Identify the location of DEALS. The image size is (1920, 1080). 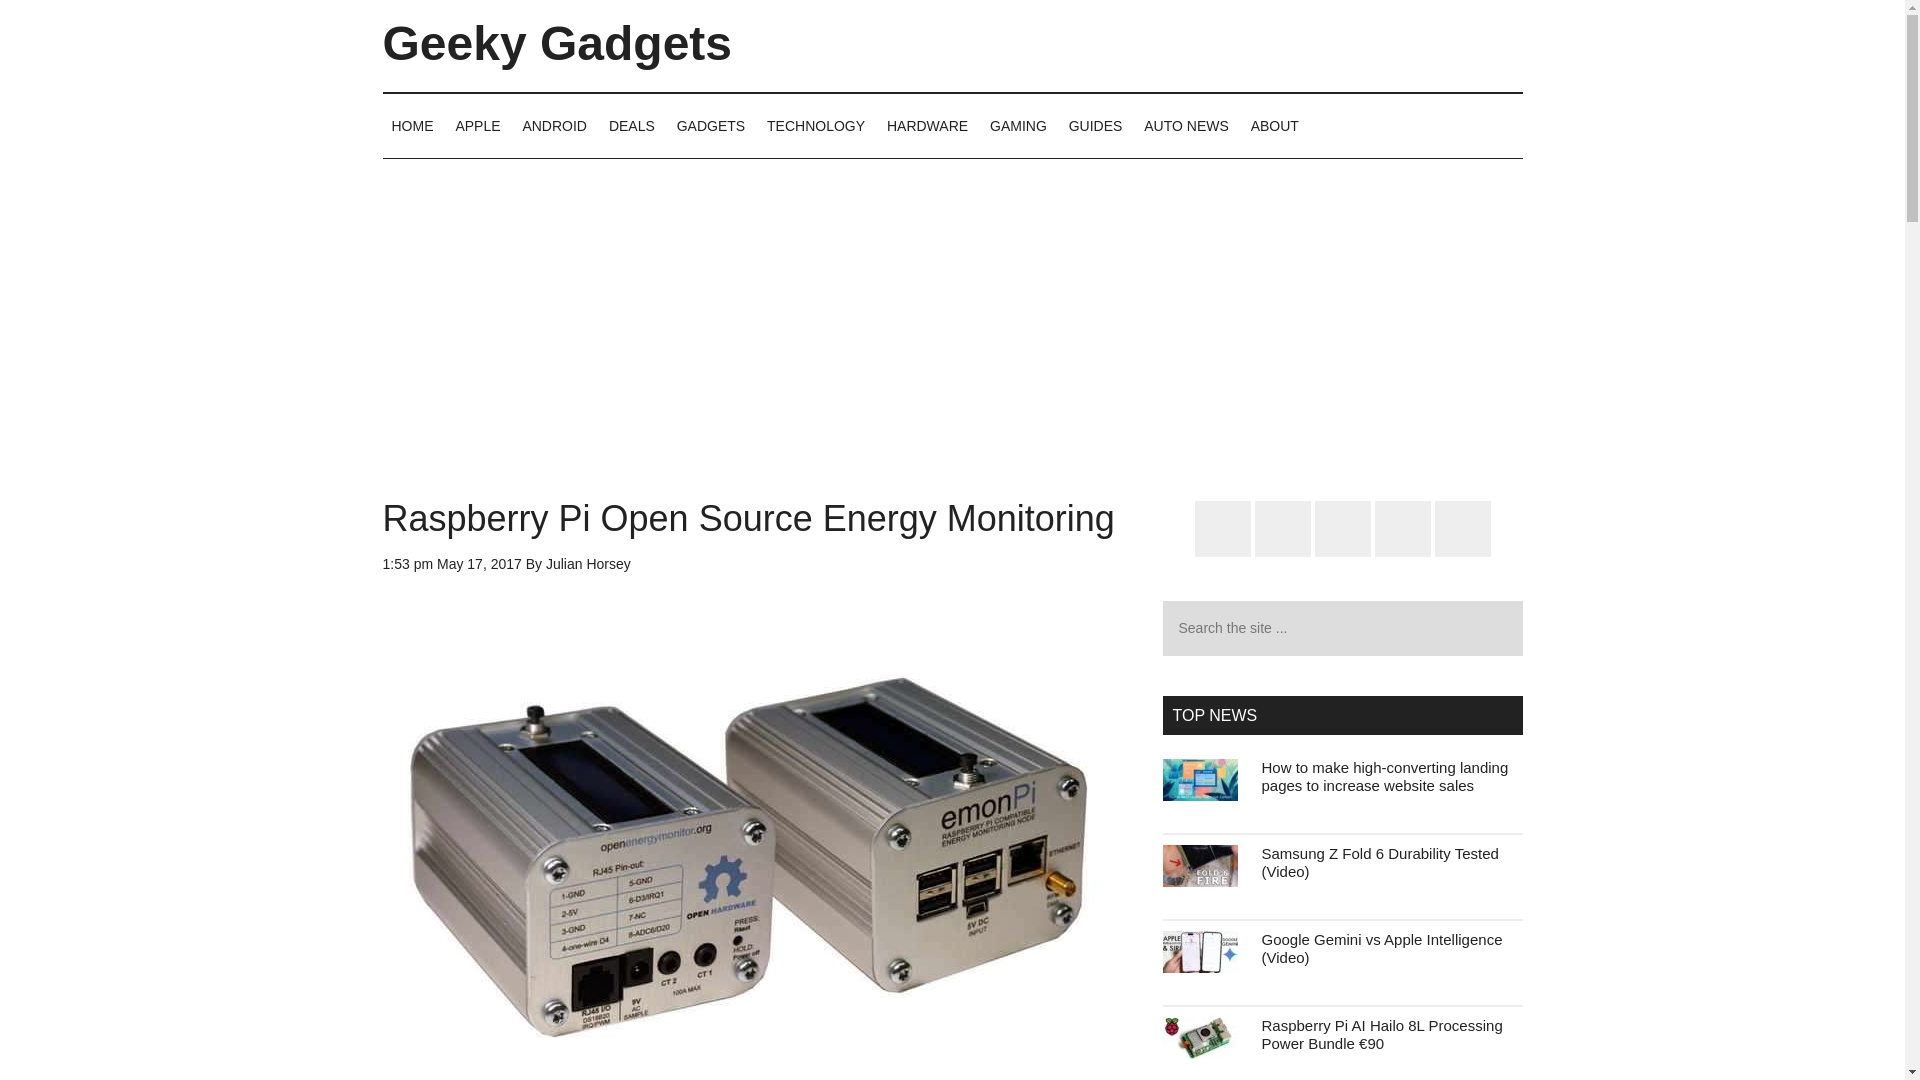
(632, 125).